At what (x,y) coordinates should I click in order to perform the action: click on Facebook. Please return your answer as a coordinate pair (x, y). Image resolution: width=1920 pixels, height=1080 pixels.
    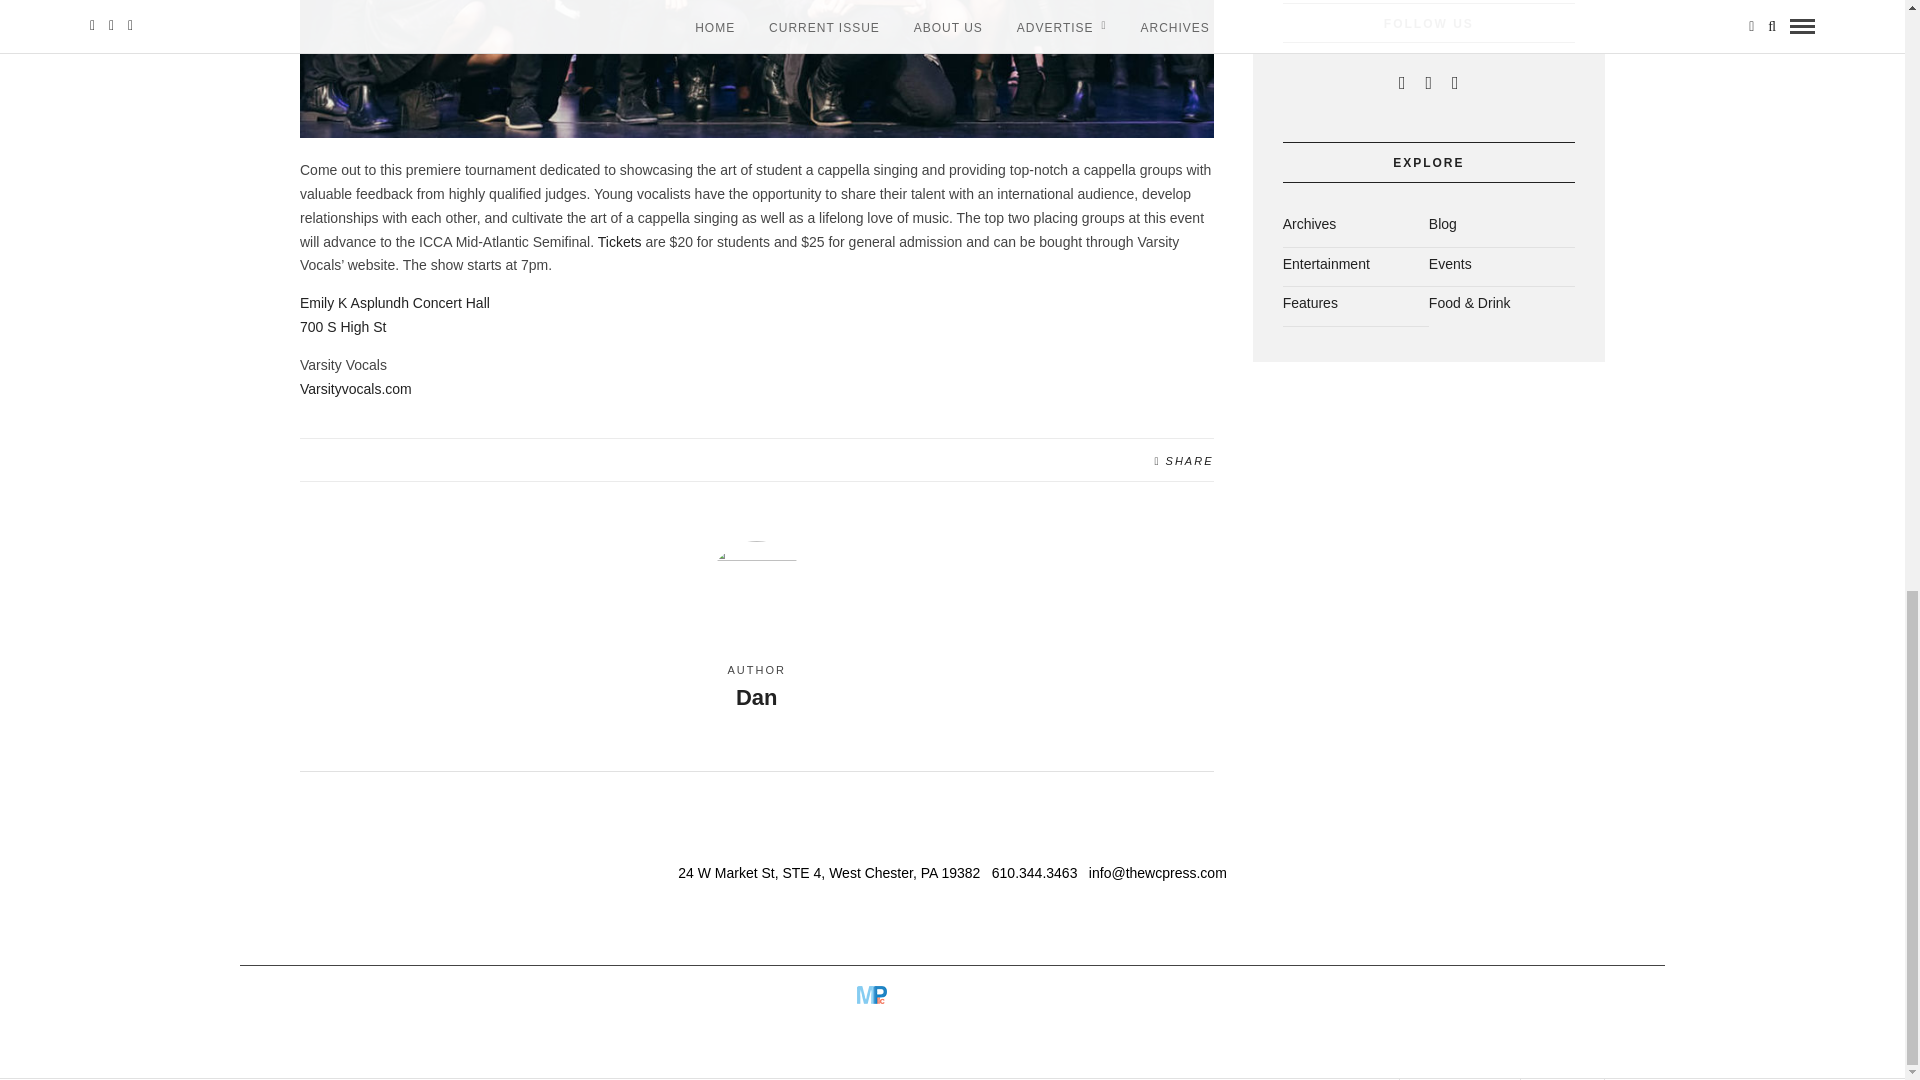
    Looking at the image, I should click on (1402, 82).